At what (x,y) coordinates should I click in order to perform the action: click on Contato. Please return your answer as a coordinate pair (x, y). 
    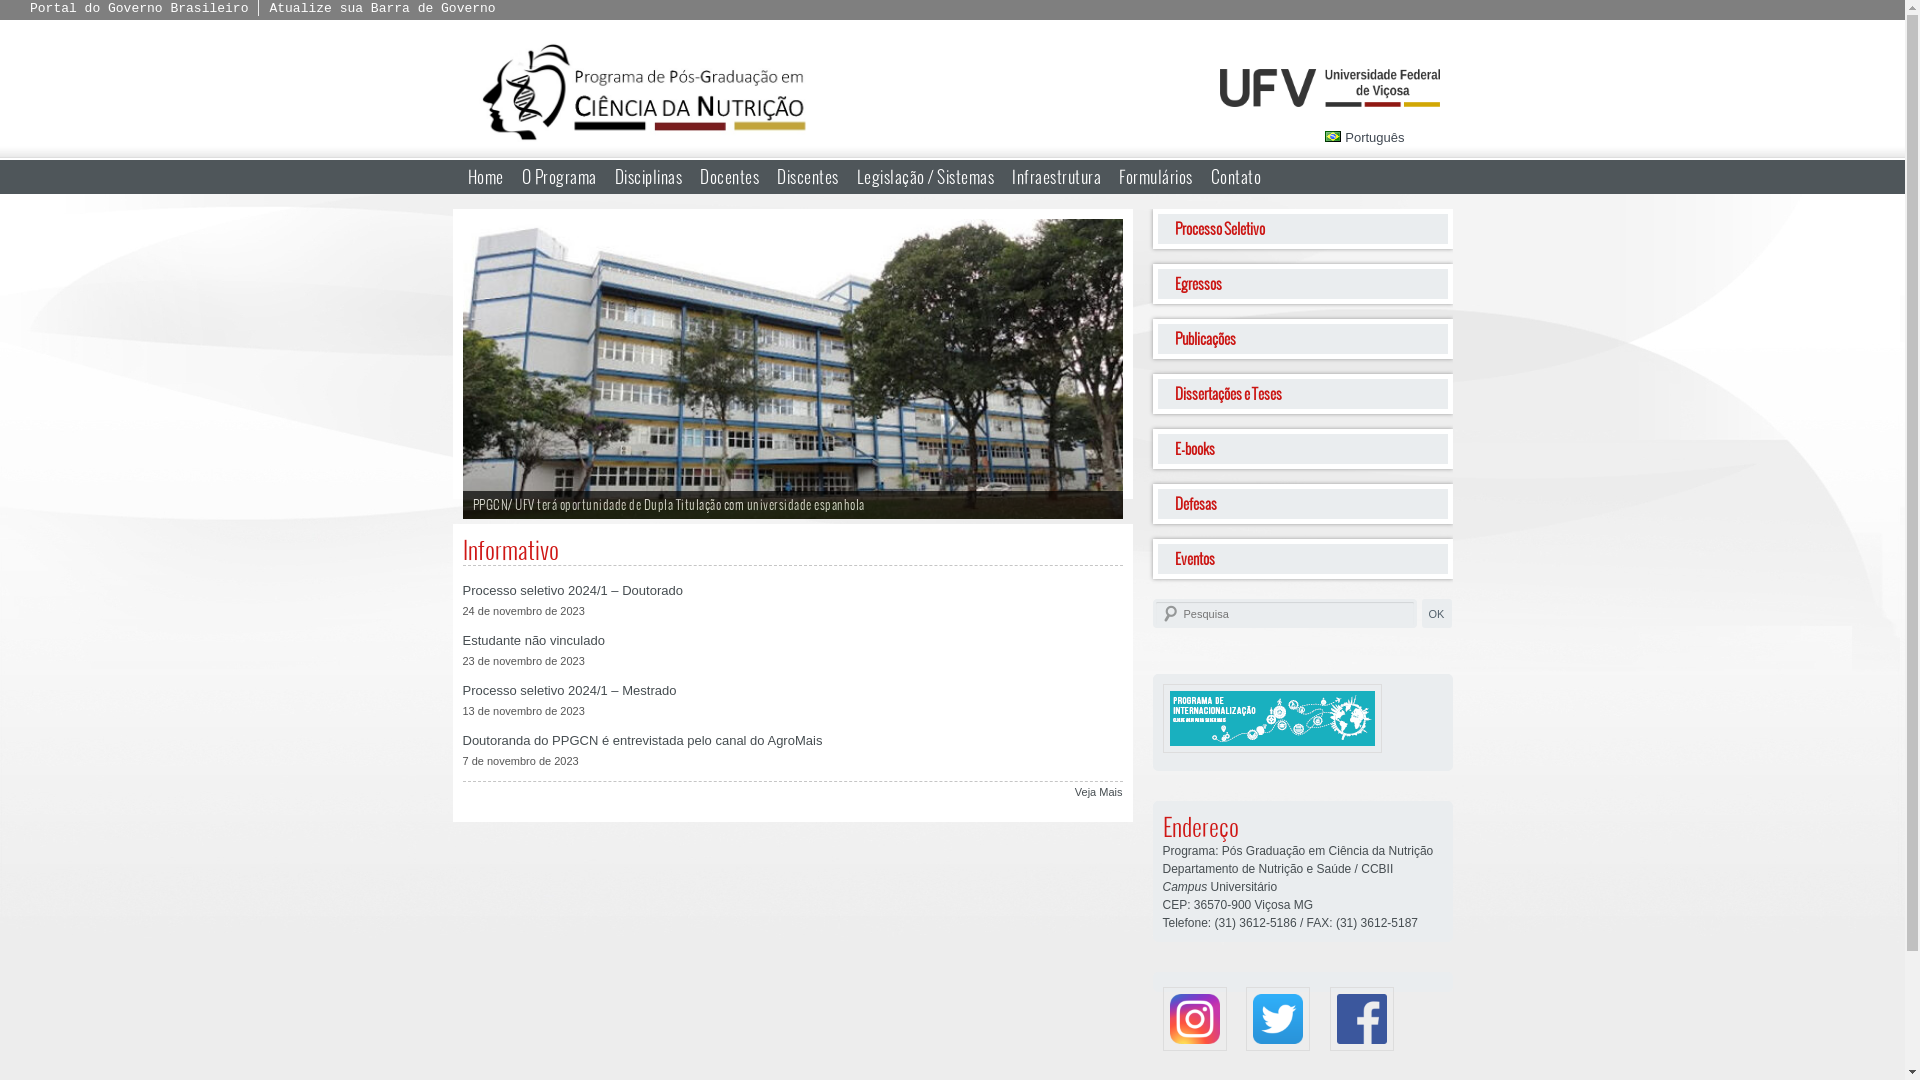
    Looking at the image, I should click on (1236, 176).